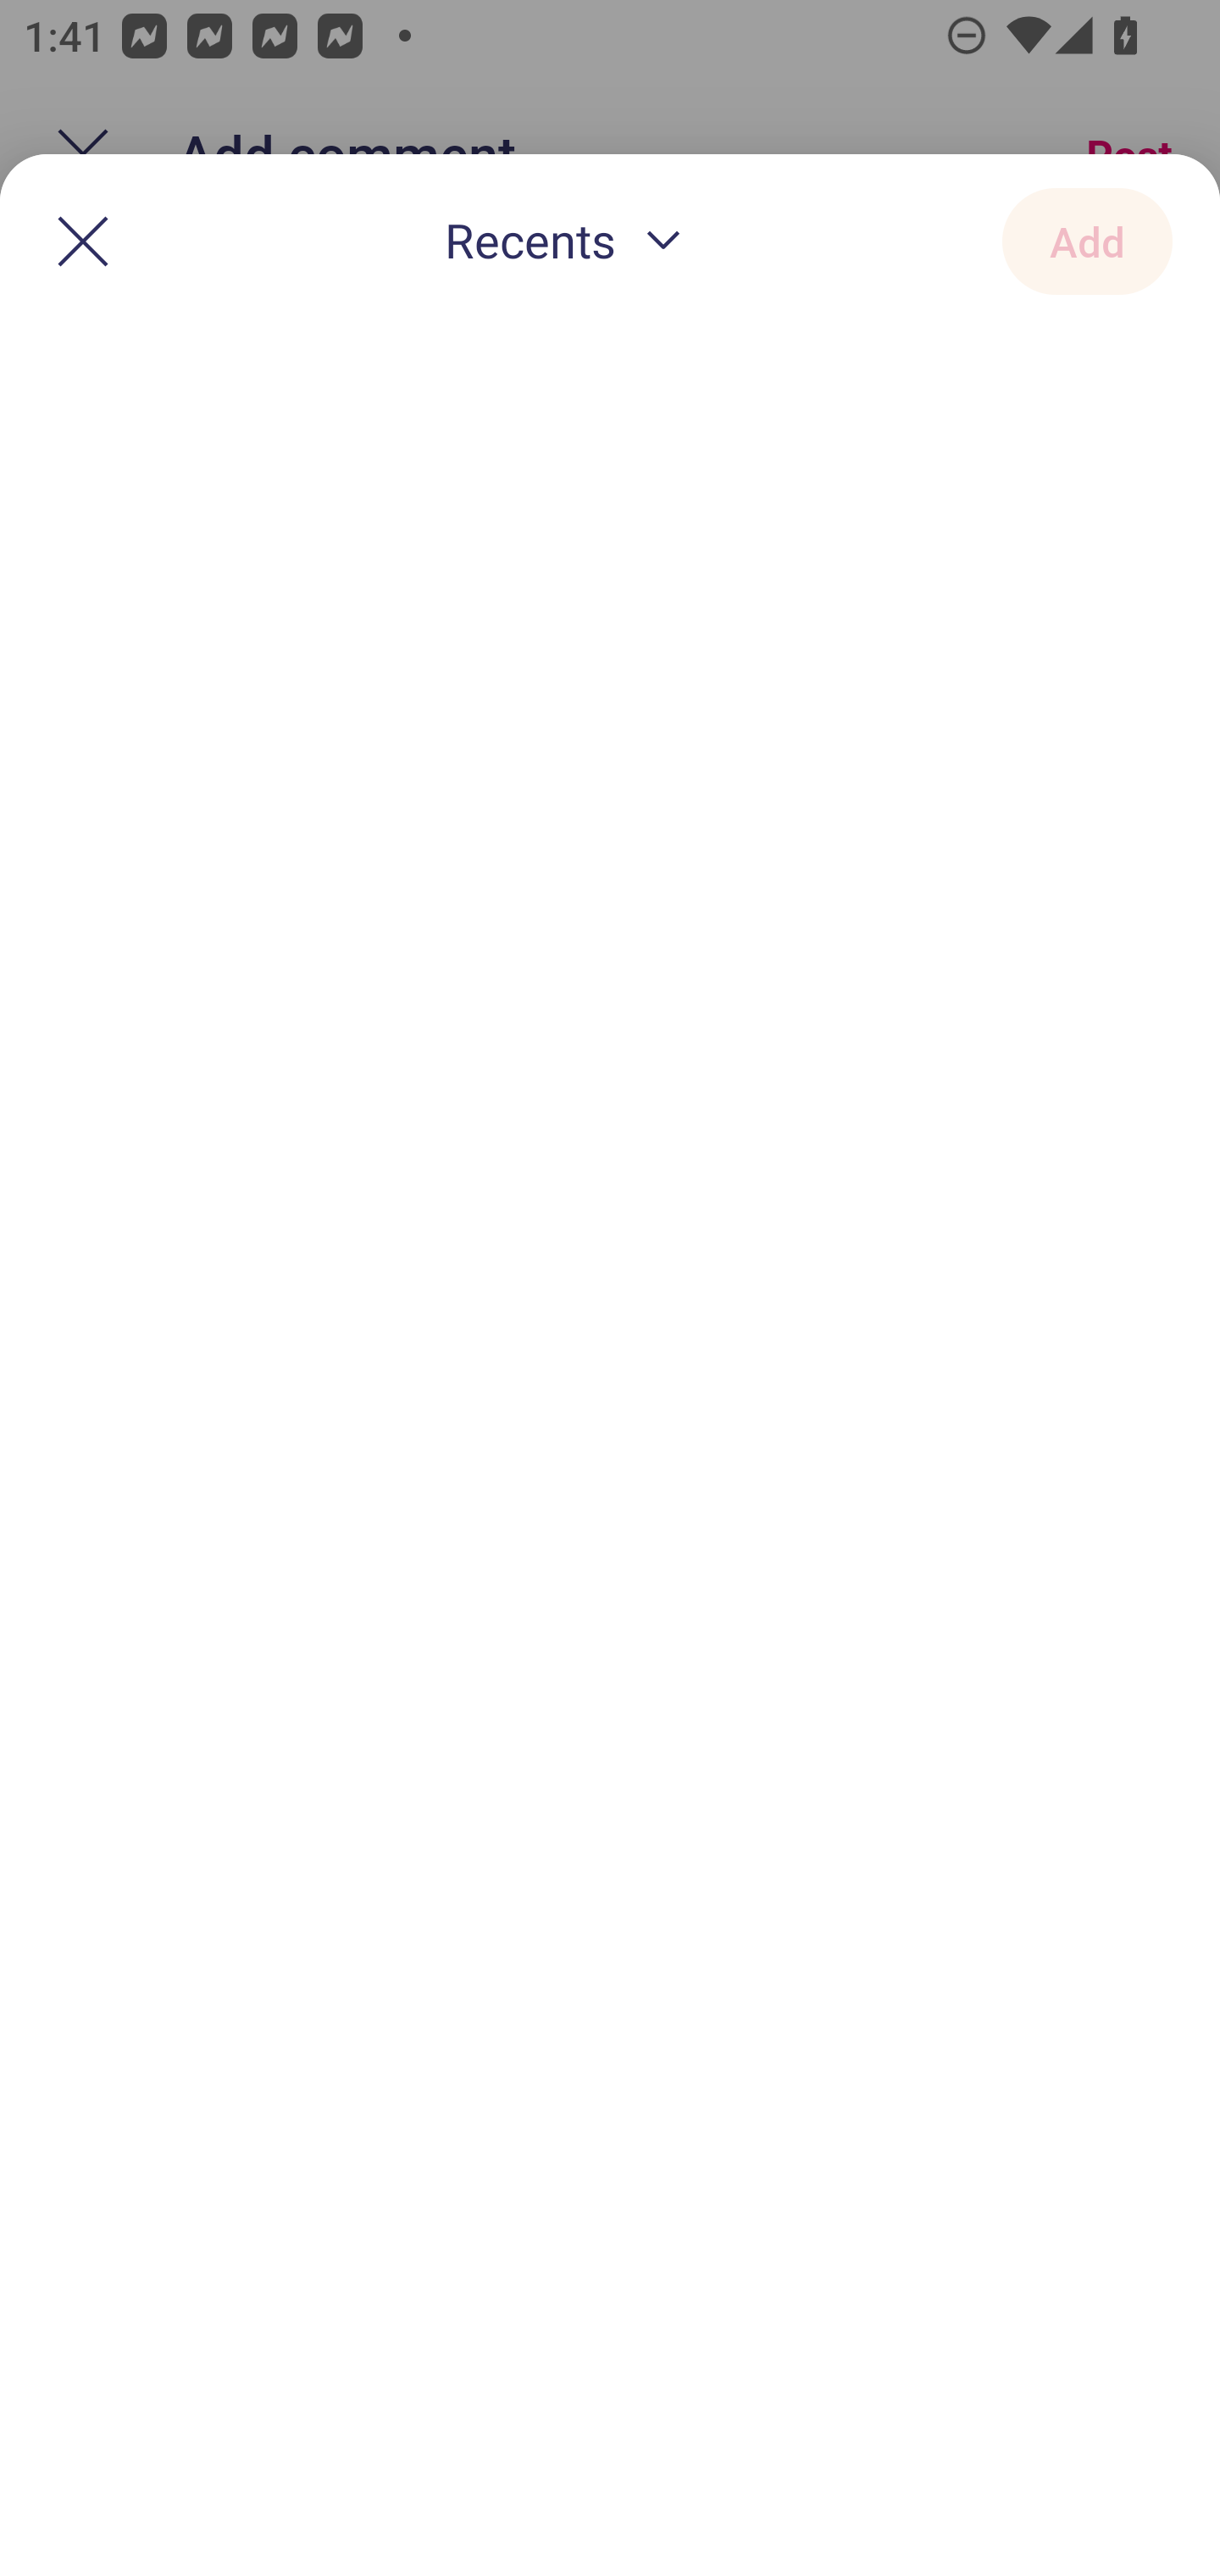 This screenshot has height=2576, width=1220. Describe the element at coordinates (1087, 241) in the screenshot. I see `Add` at that location.